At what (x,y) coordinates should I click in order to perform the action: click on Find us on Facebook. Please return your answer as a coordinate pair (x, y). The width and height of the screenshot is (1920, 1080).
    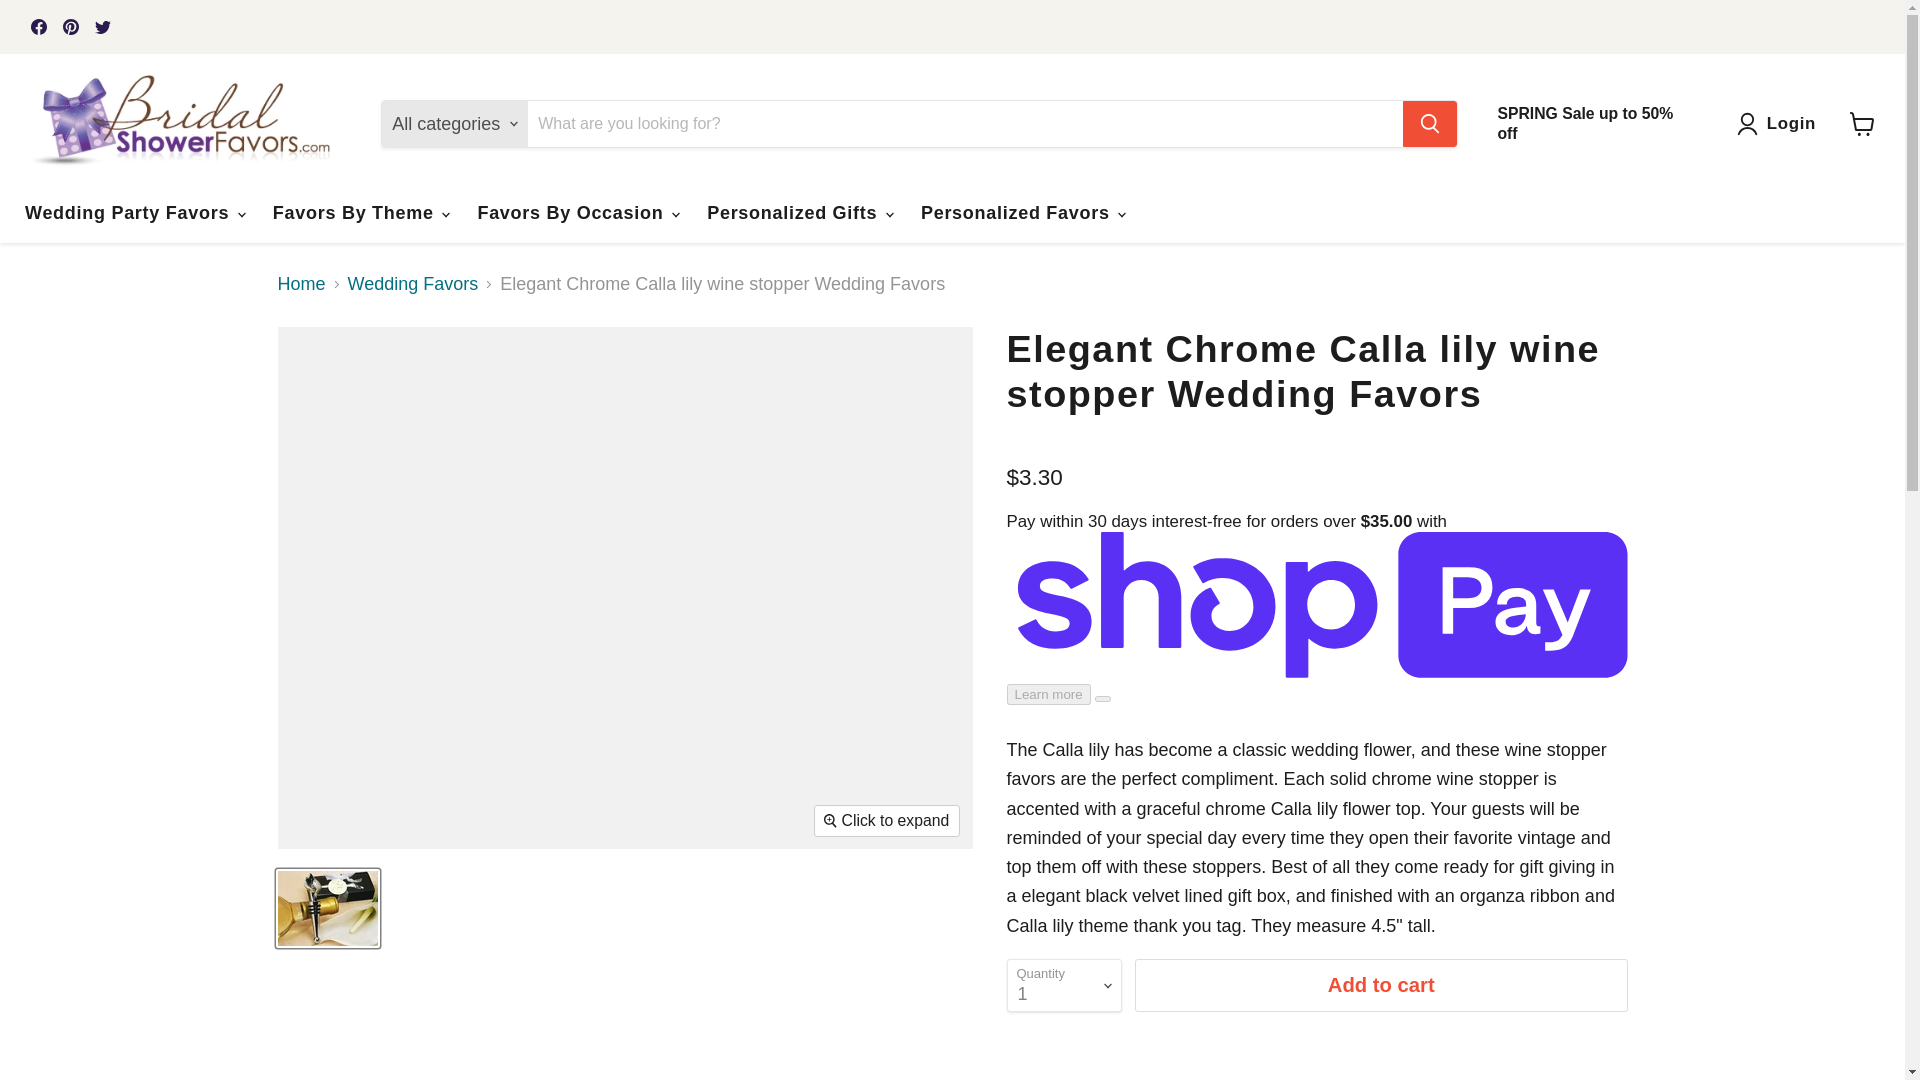
    Looking at the image, I should click on (38, 26).